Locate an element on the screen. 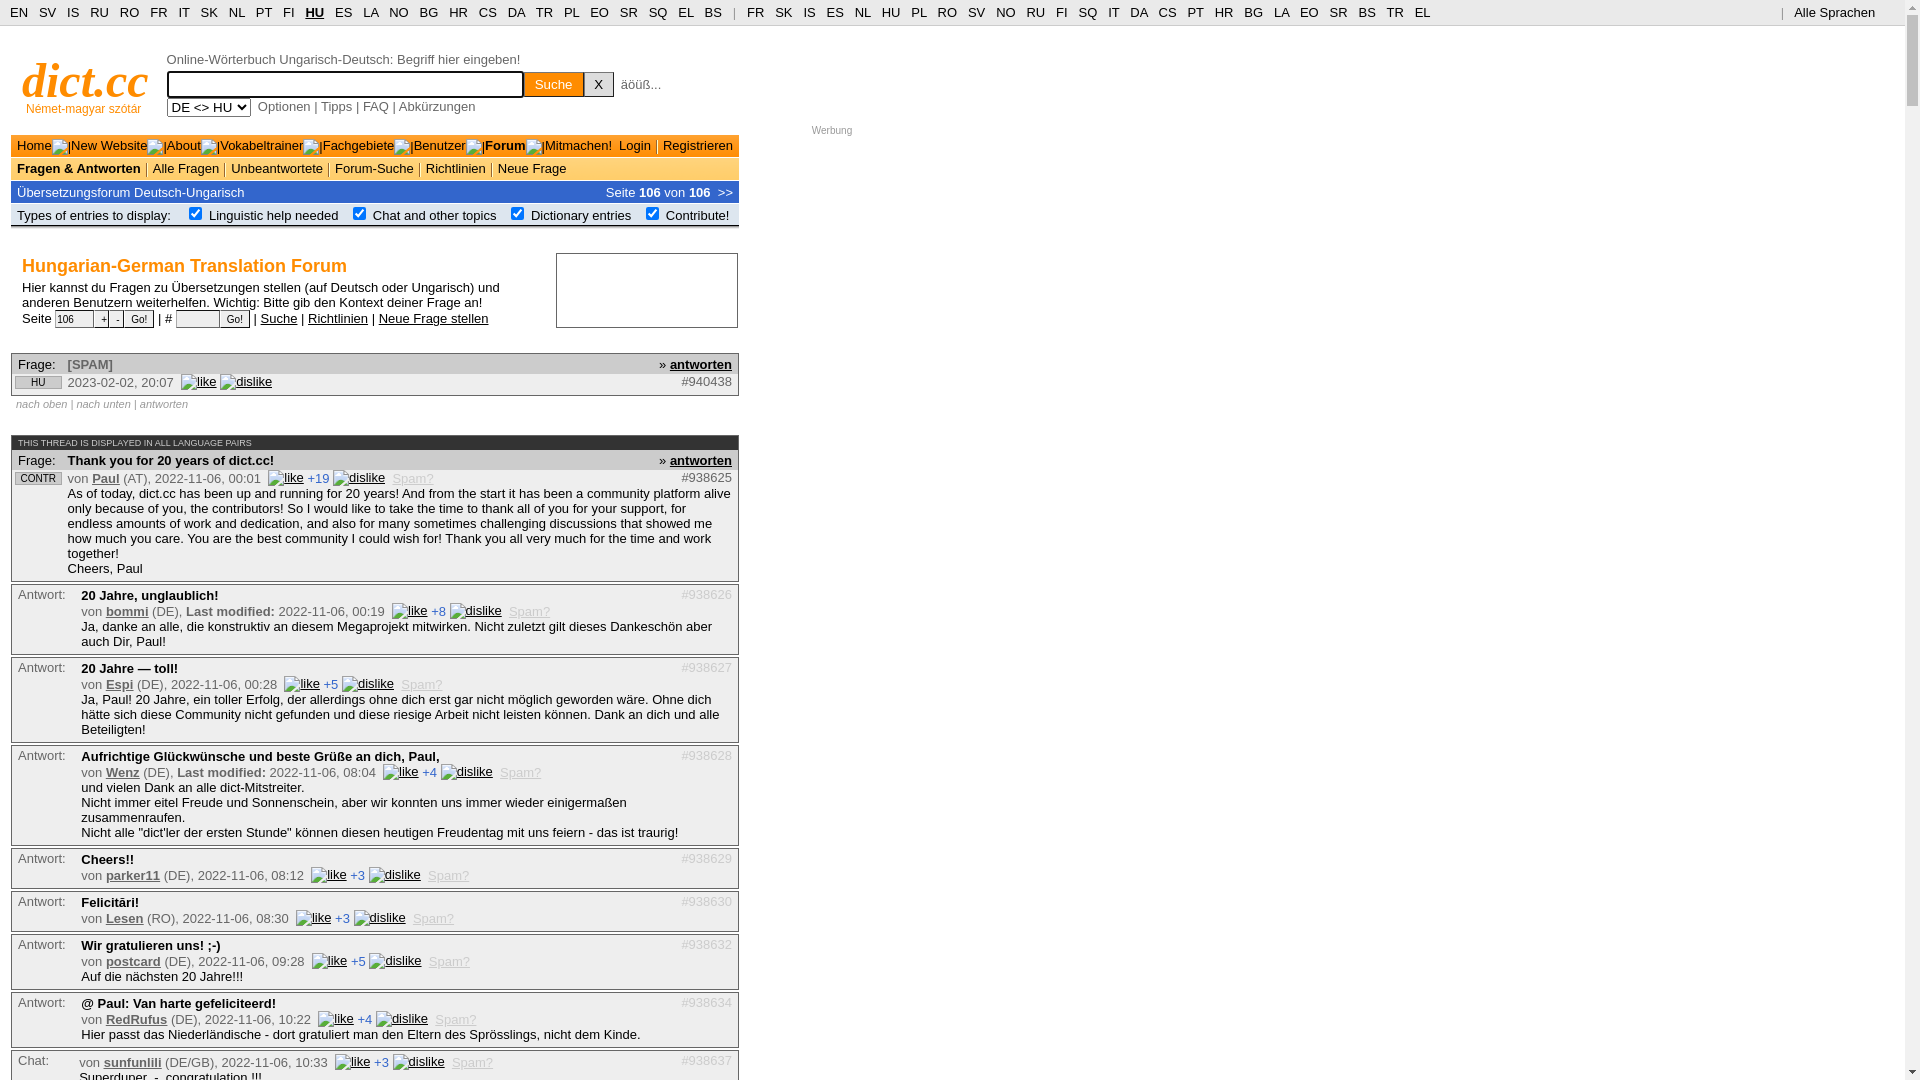 The height and width of the screenshot is (1080, 1920). LA is located at coordinates (1282, 12).